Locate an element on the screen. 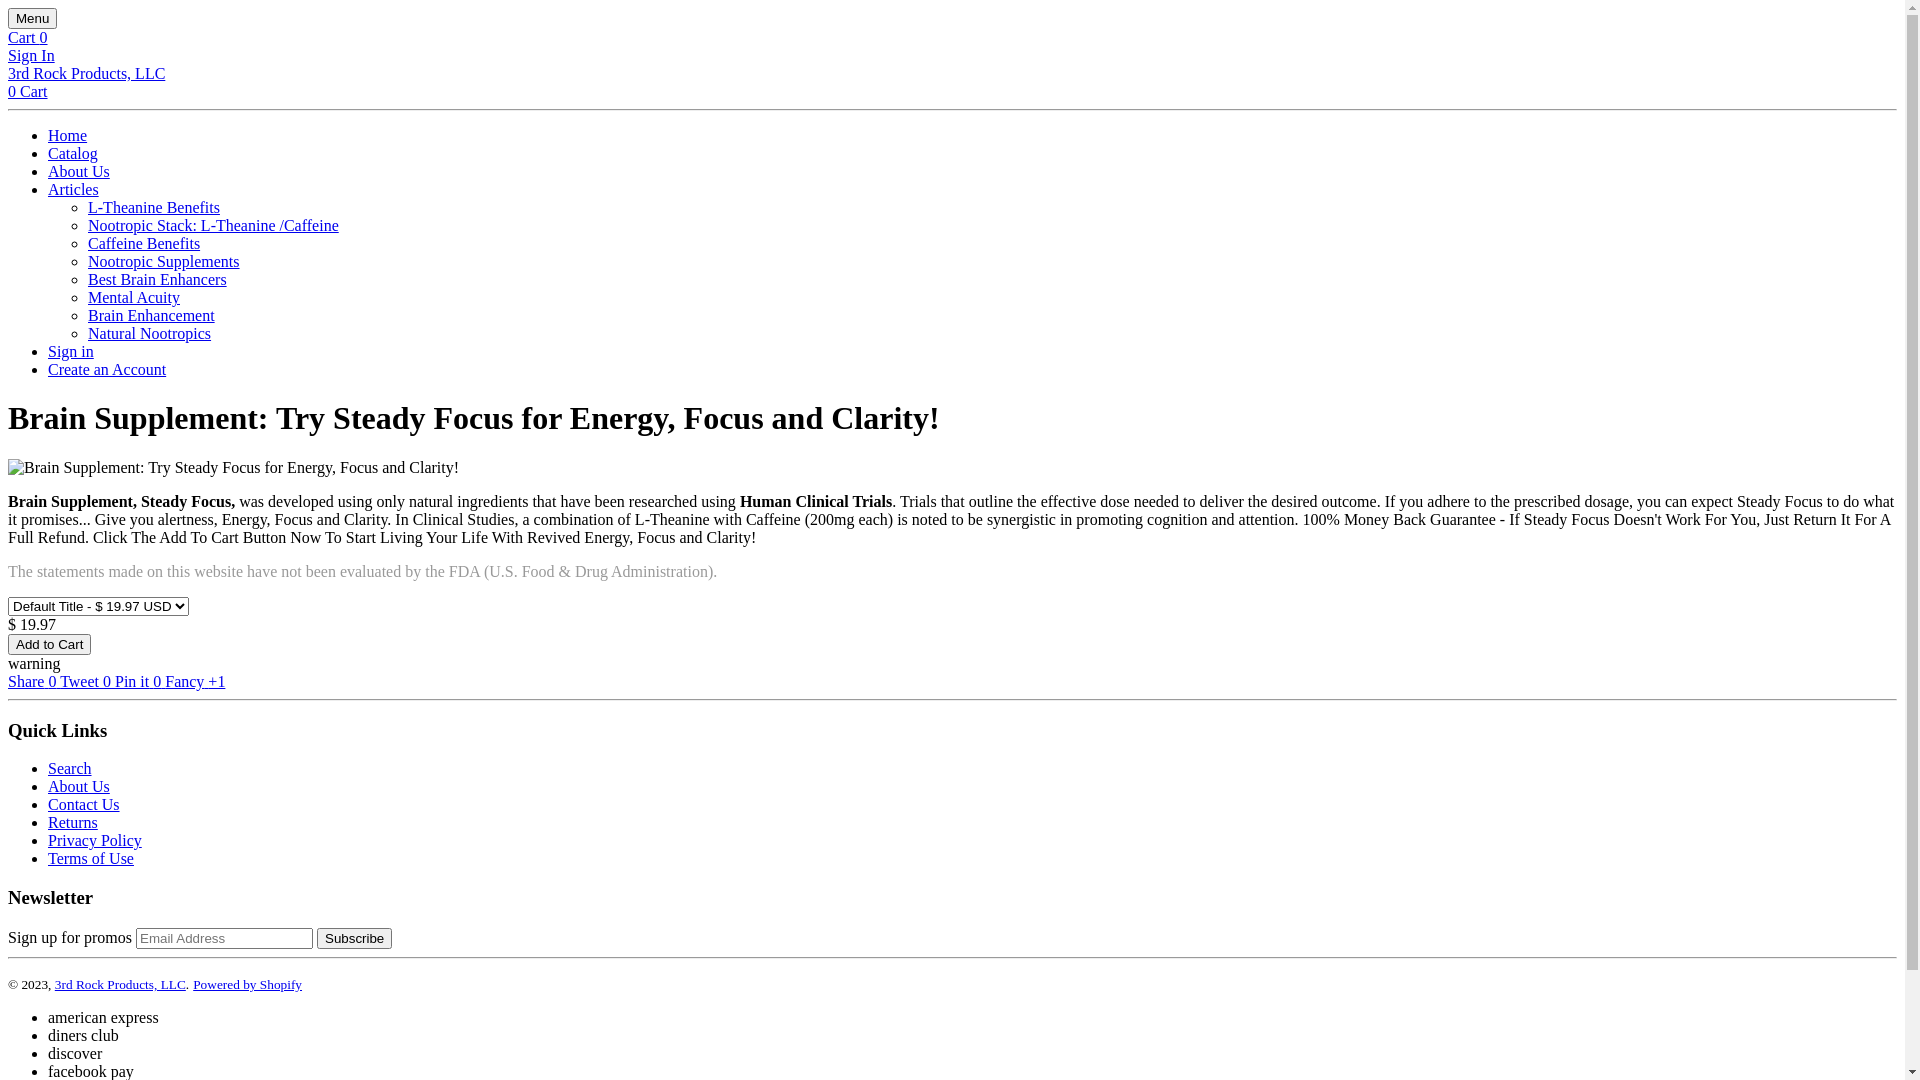  Articles is located at coordinates (74, 190).